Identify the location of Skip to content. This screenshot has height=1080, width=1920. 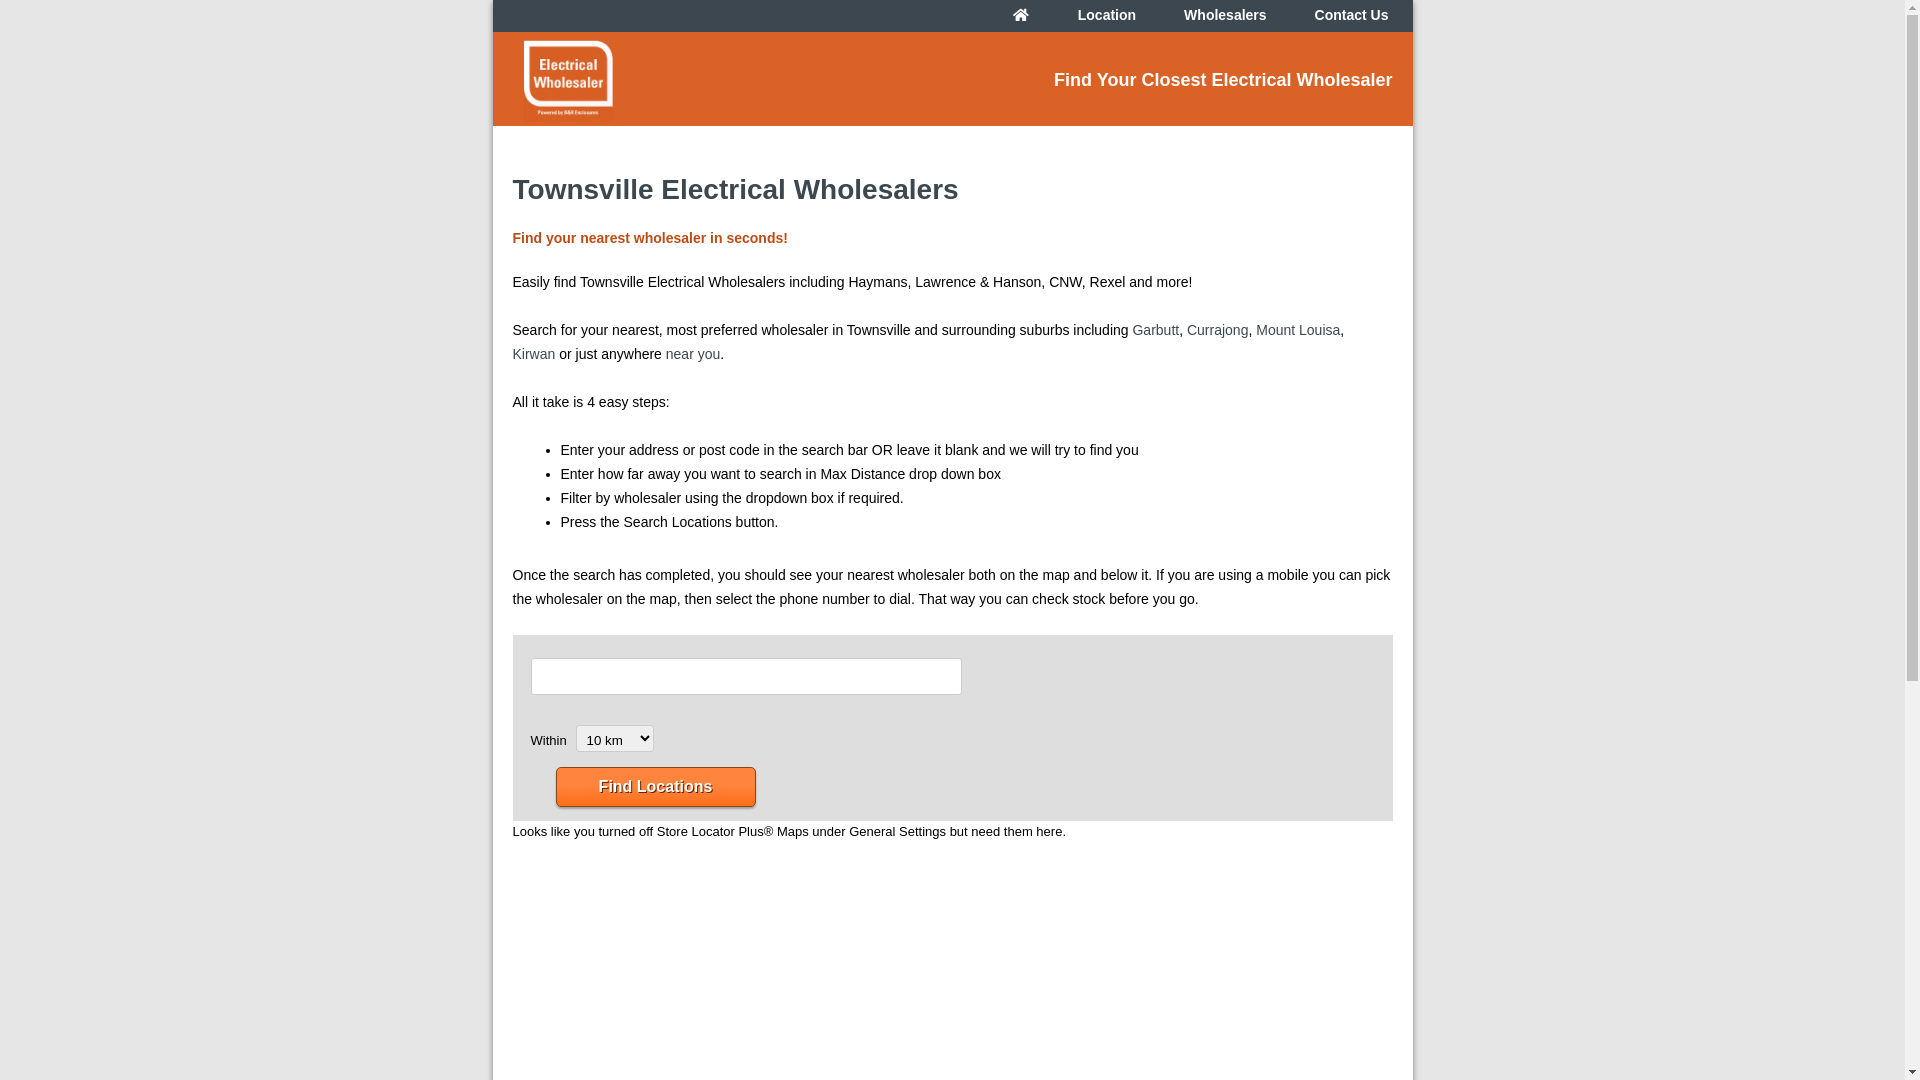
(952, 0).